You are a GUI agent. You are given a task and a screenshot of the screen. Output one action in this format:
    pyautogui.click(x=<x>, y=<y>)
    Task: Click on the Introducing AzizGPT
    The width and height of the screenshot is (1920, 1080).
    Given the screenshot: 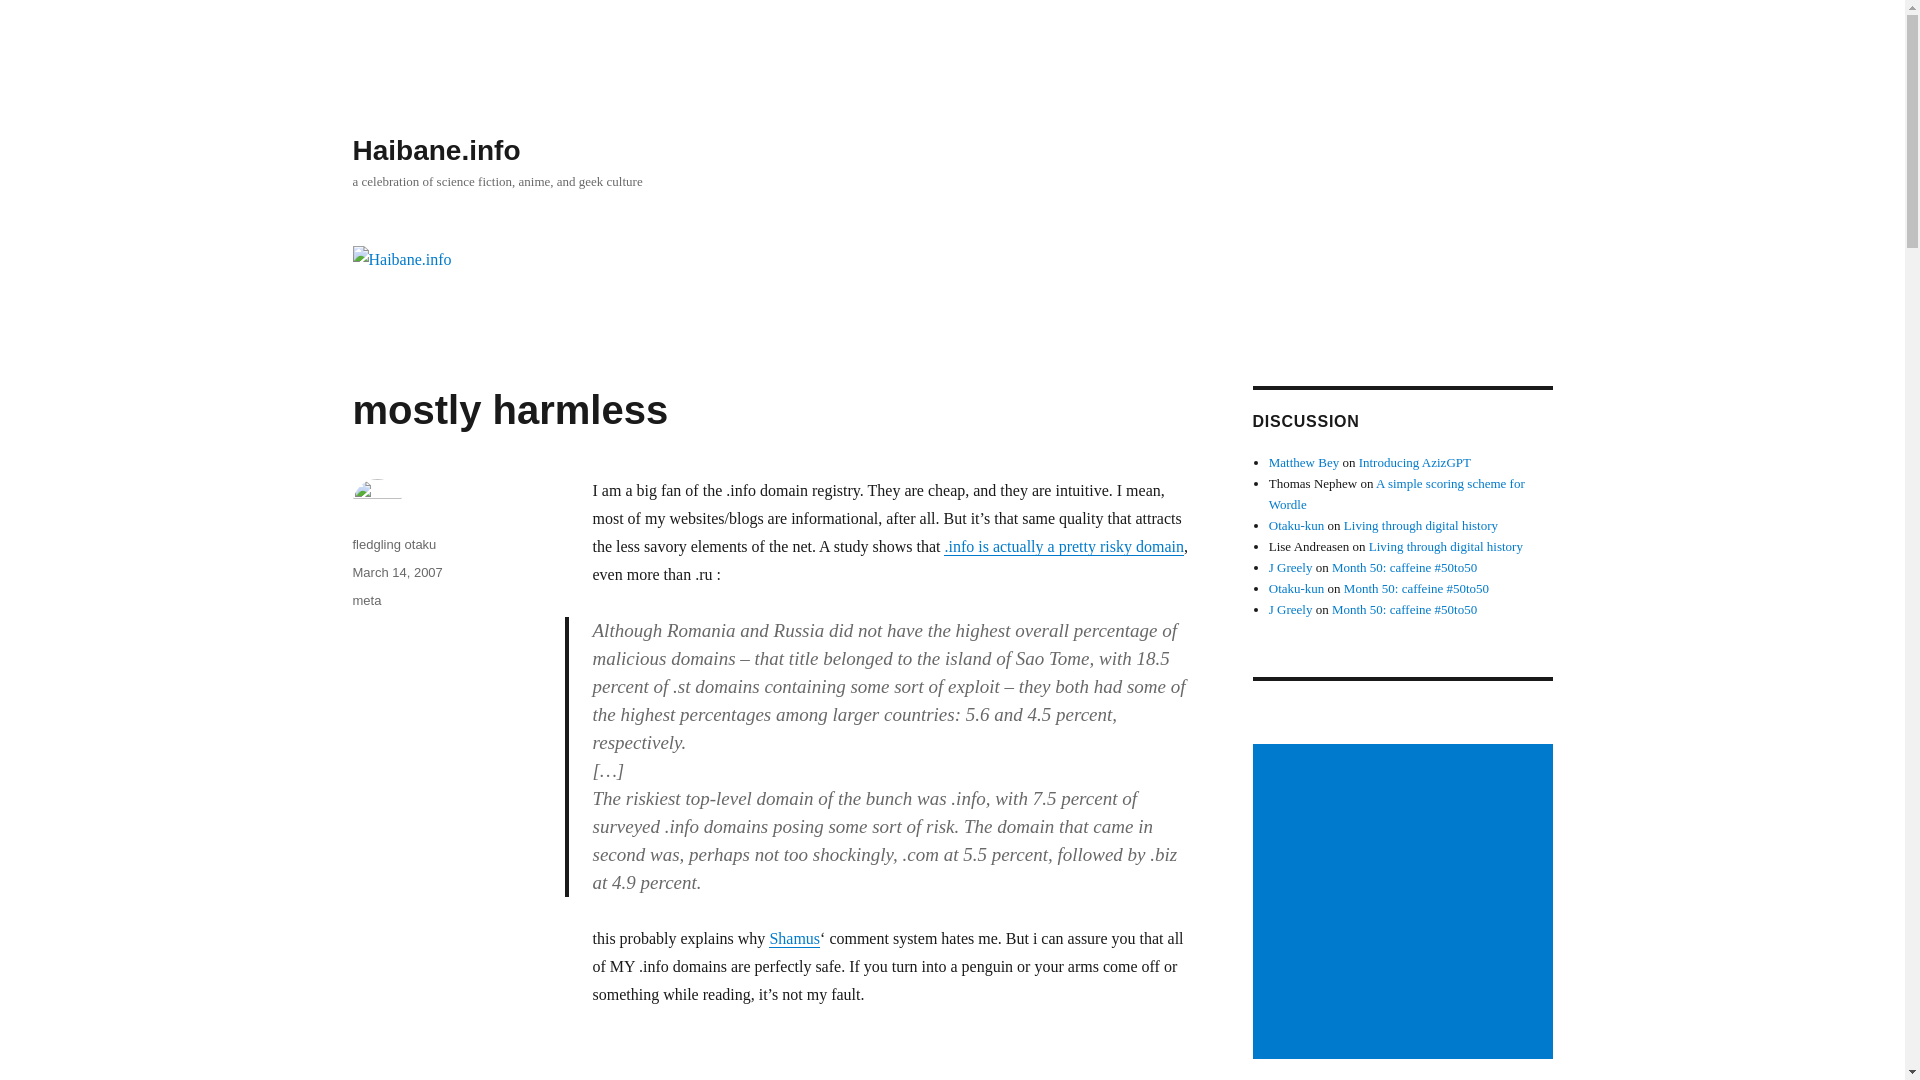 What is the action you would take?
    pyautogui.click(x=1414, y=462)
    